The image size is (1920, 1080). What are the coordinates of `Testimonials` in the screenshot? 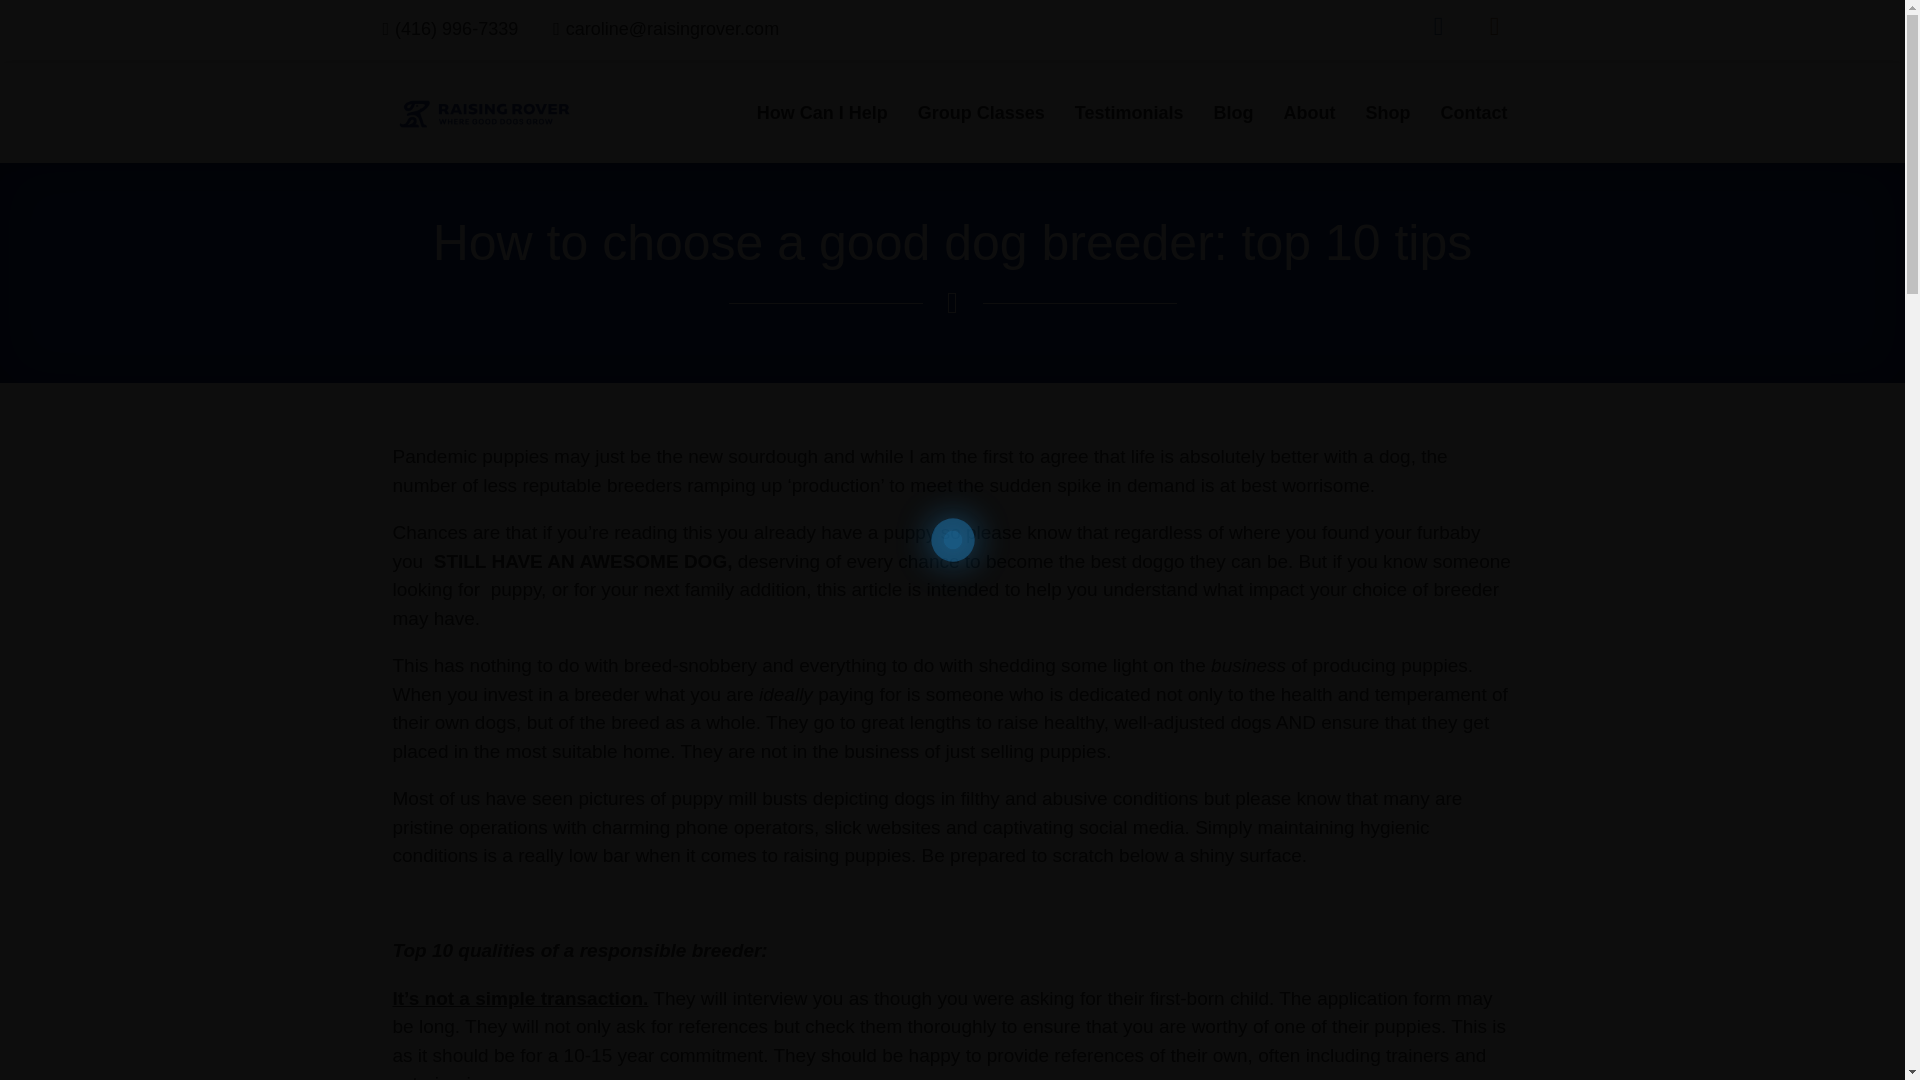 It's located at (1128, 112).